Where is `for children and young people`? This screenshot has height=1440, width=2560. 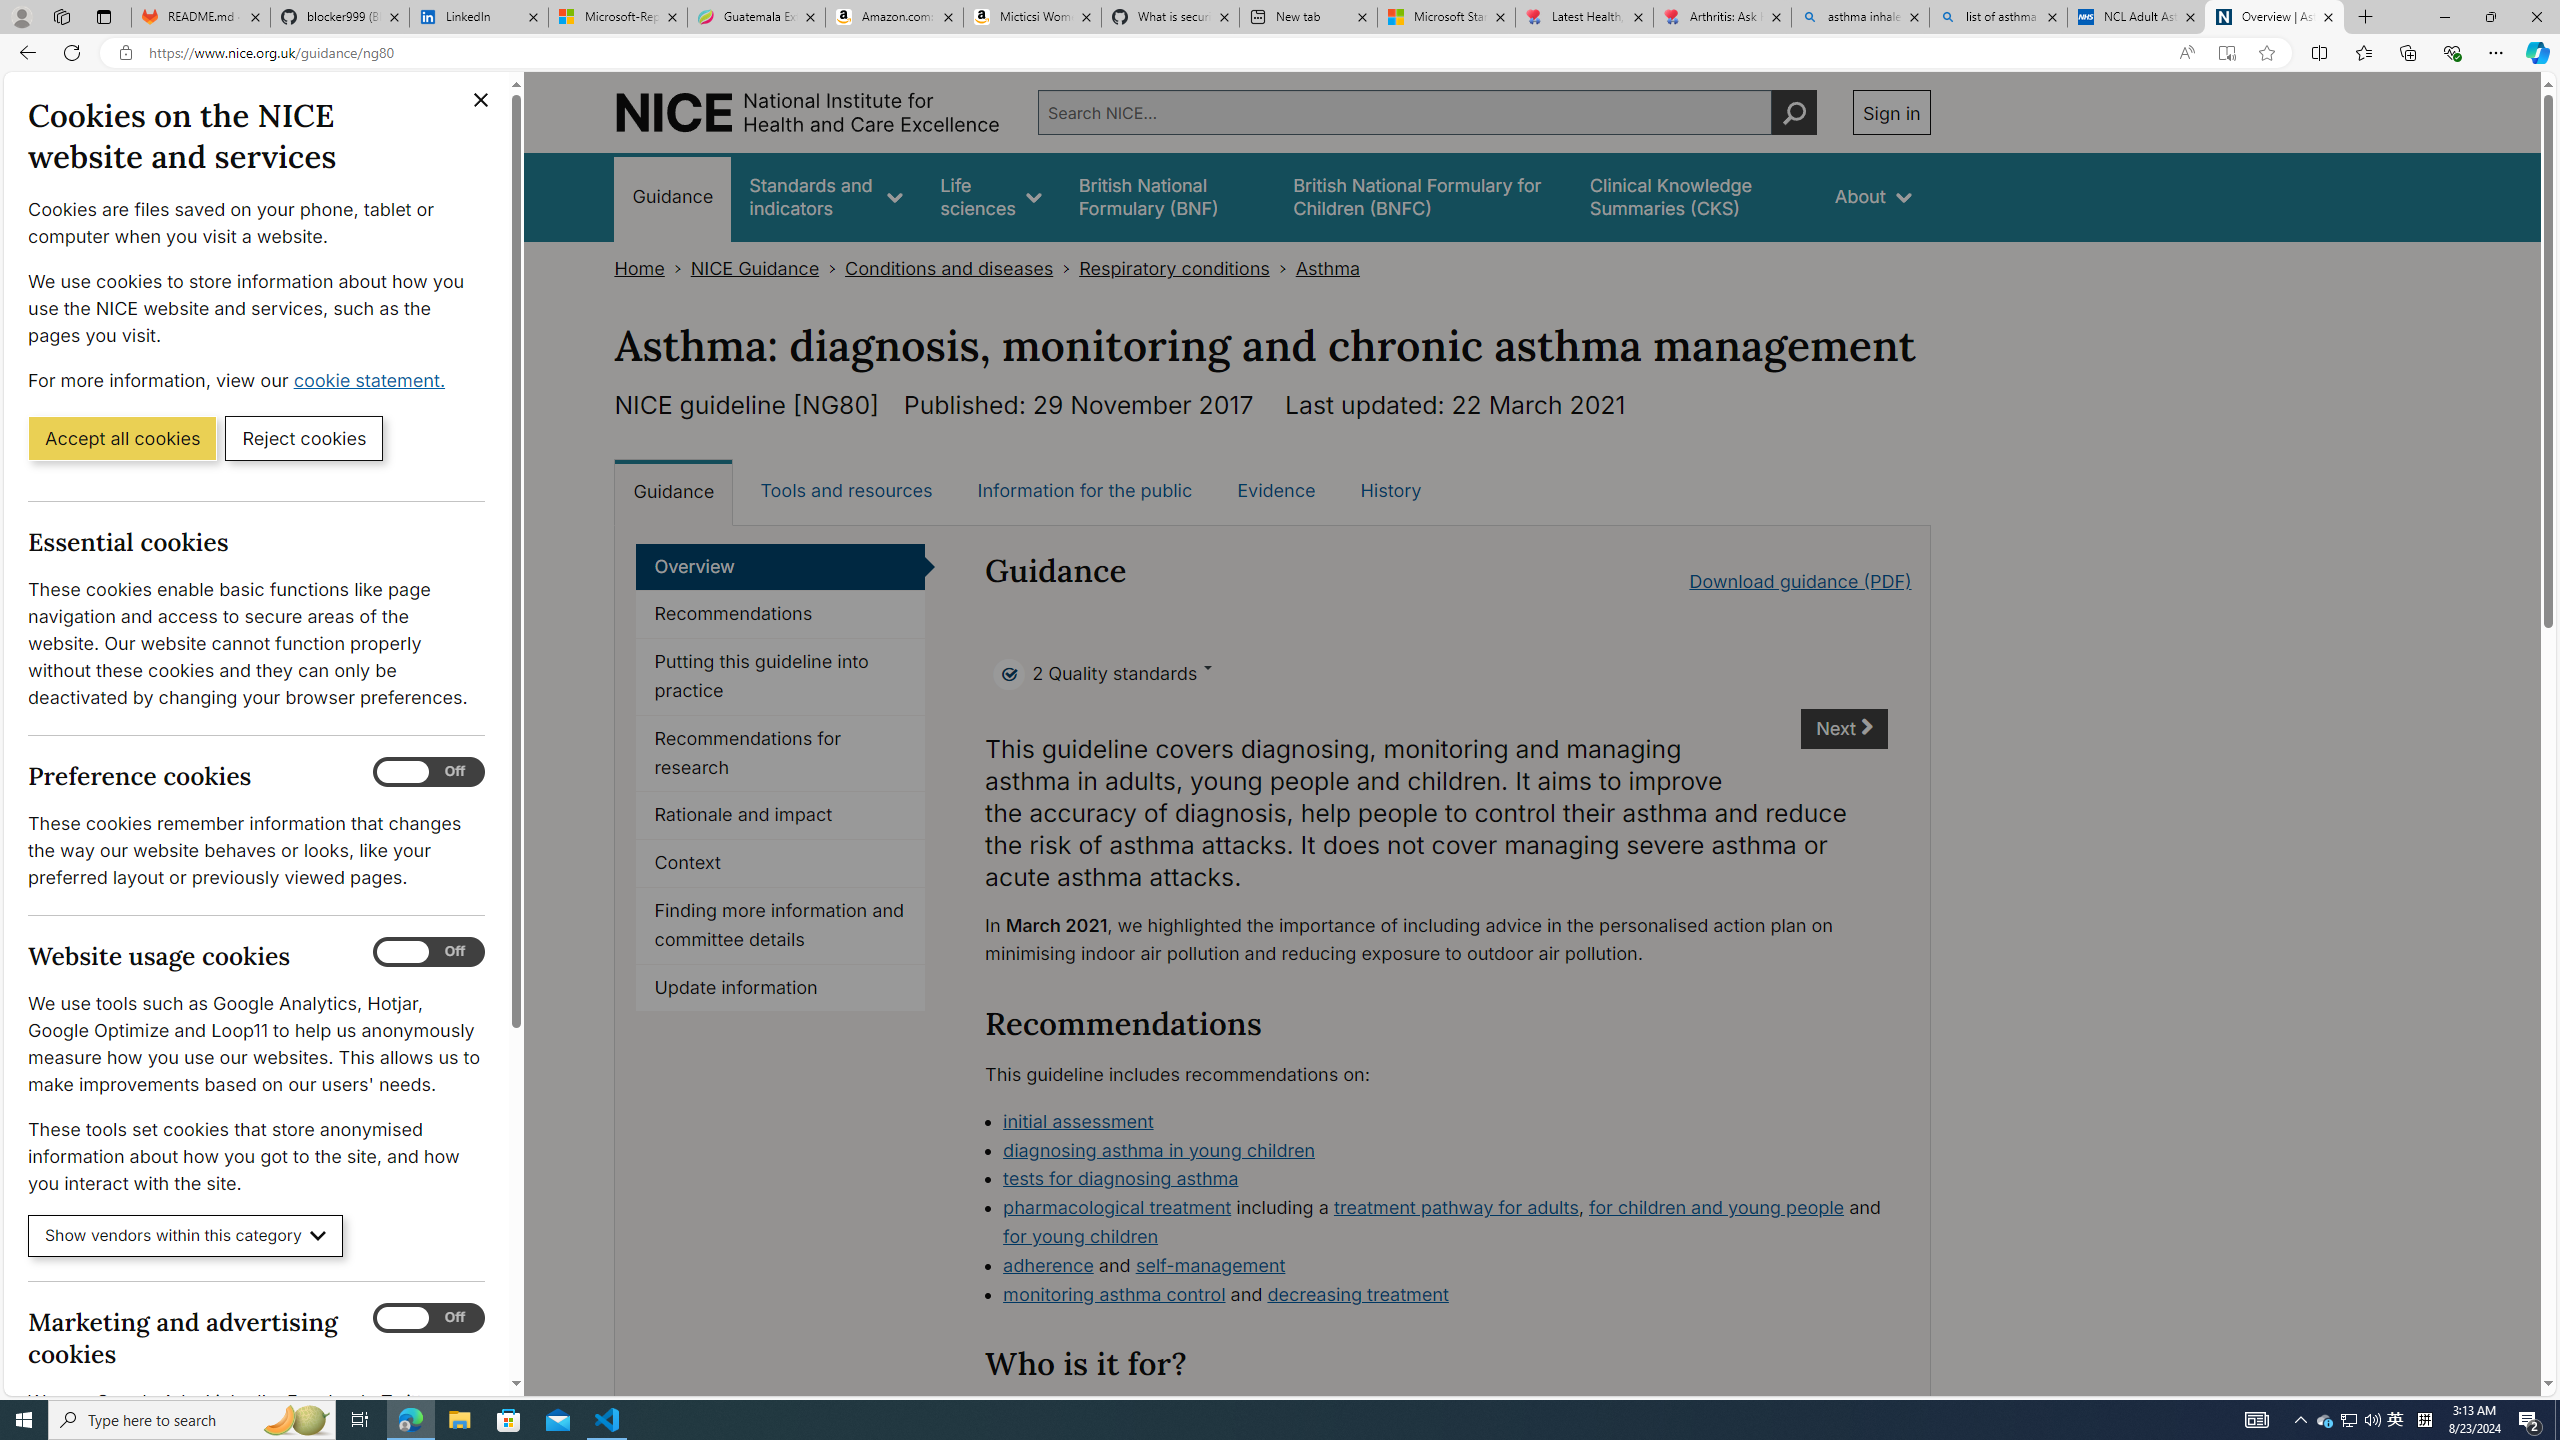 for children and young people is located at coordinates (1717, 1208).